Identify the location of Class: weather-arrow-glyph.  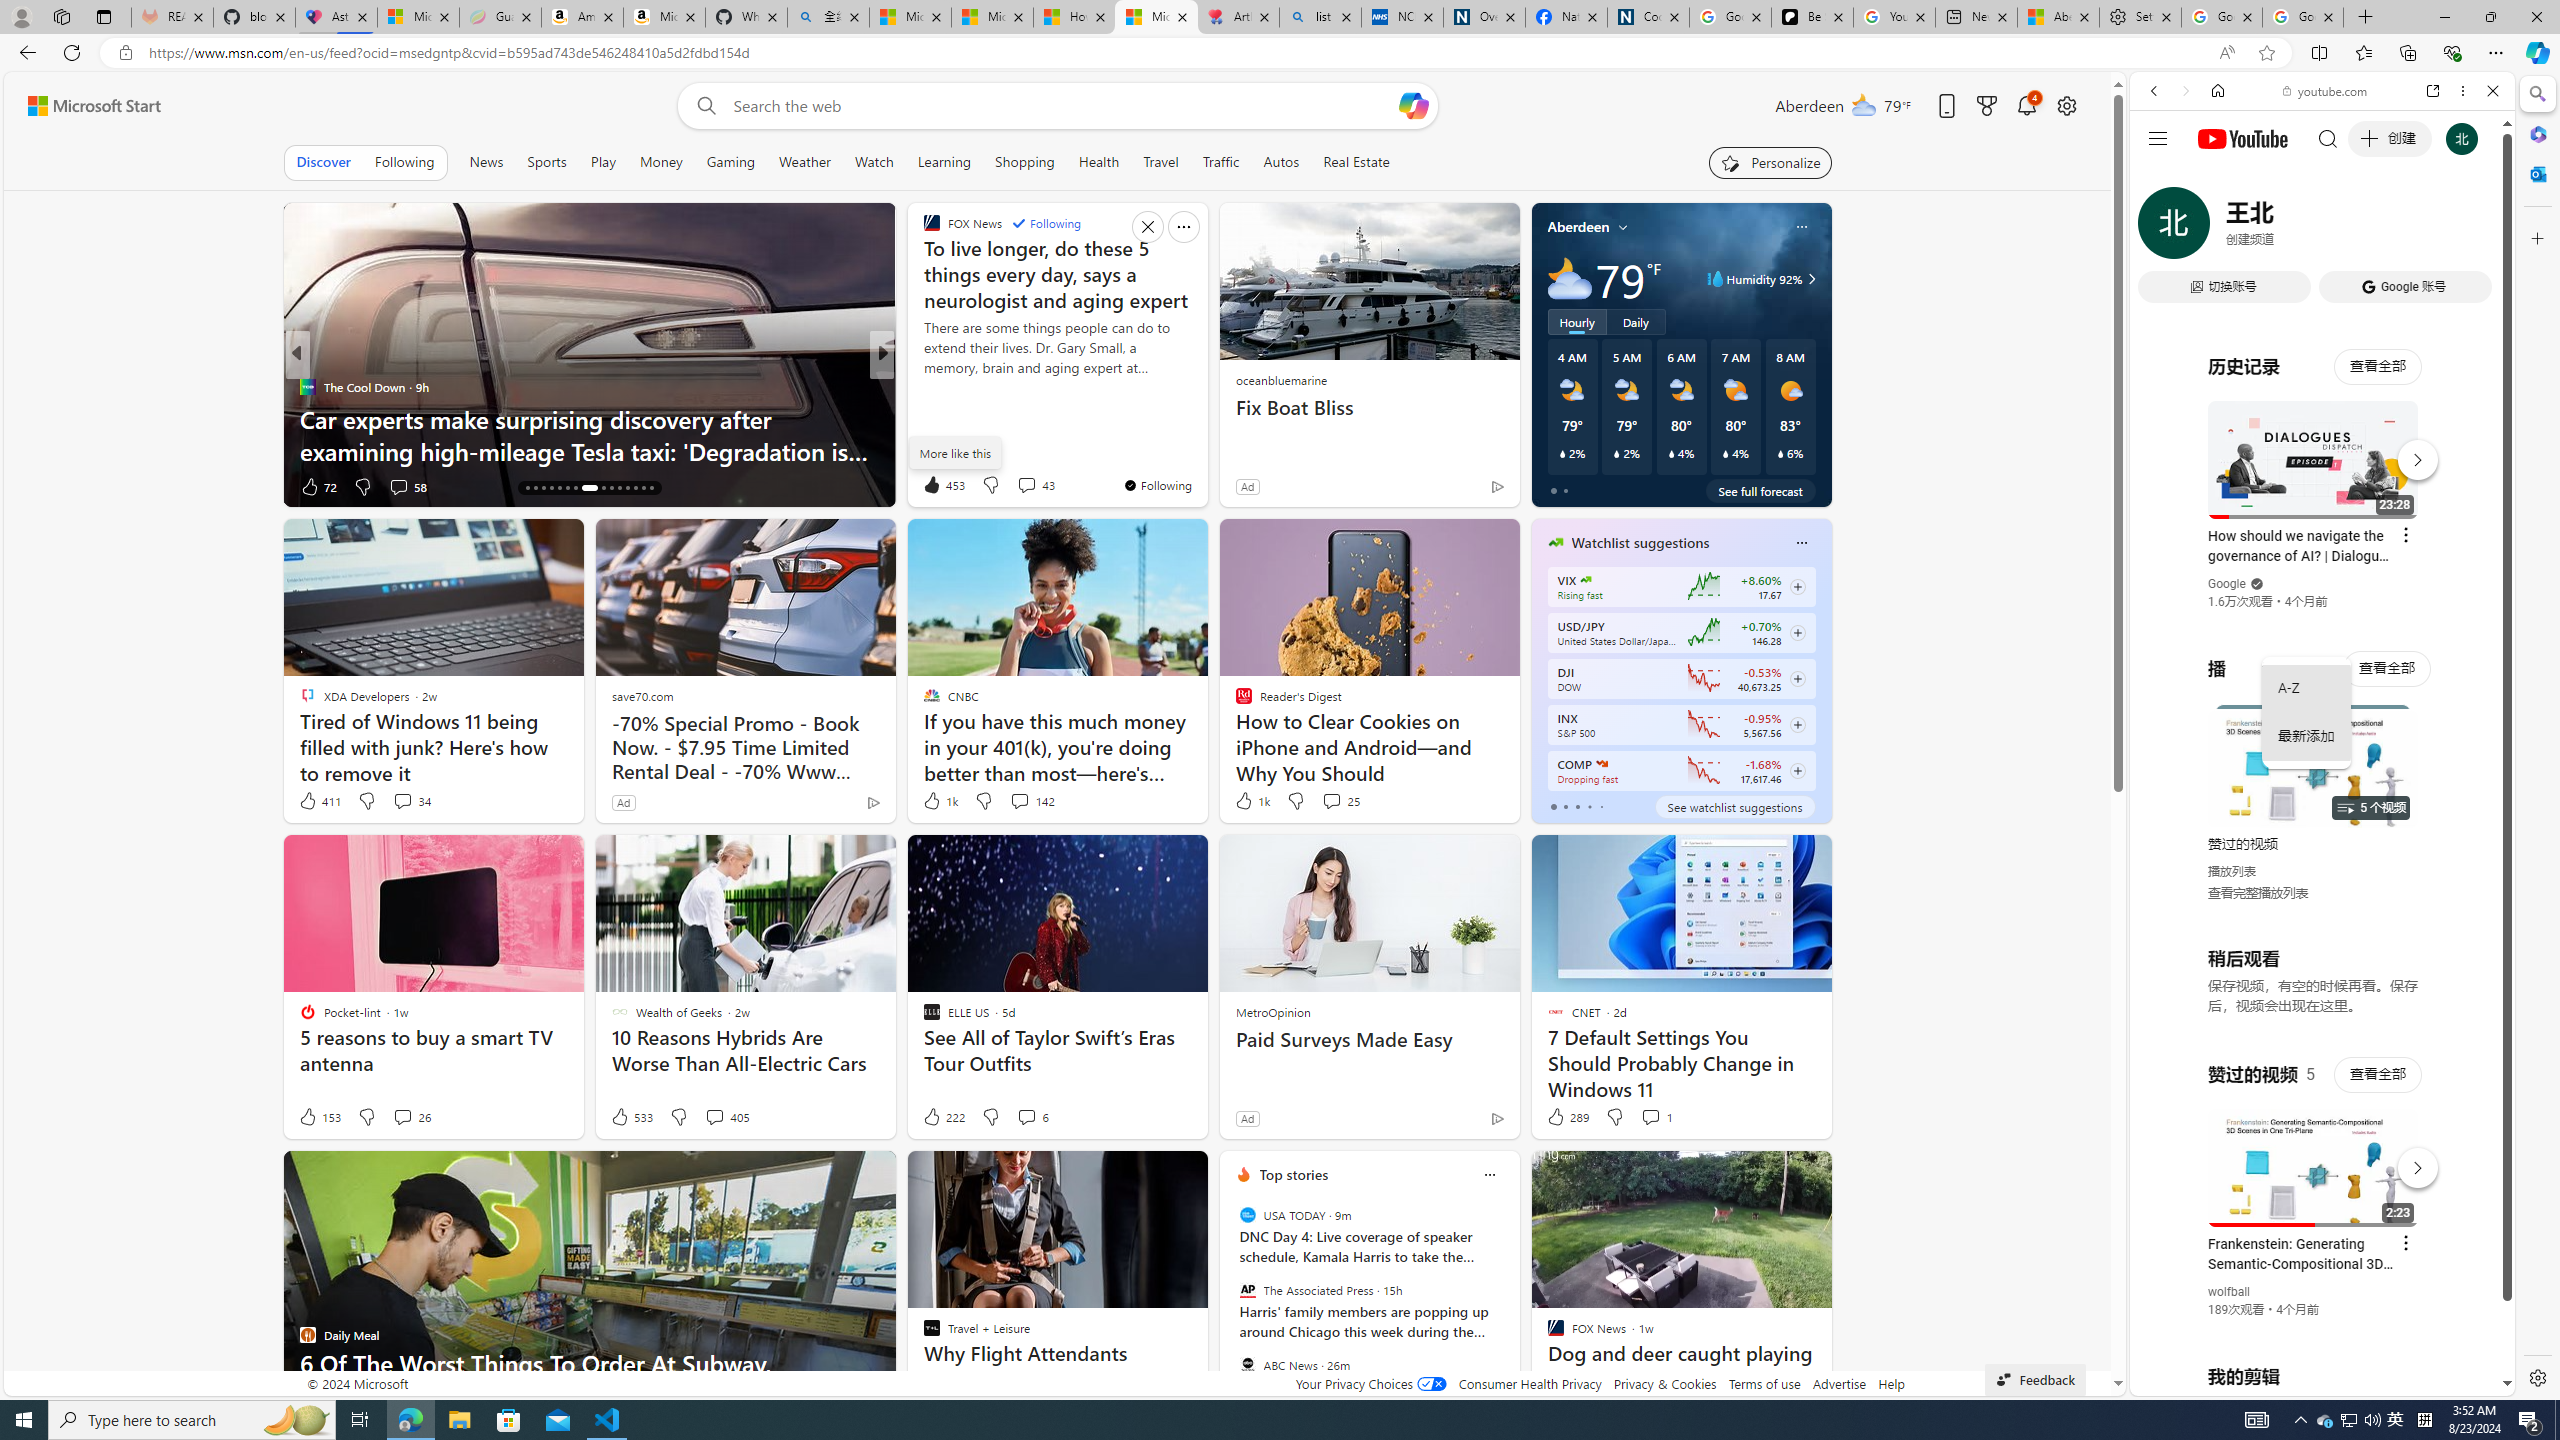
(1811, 279).